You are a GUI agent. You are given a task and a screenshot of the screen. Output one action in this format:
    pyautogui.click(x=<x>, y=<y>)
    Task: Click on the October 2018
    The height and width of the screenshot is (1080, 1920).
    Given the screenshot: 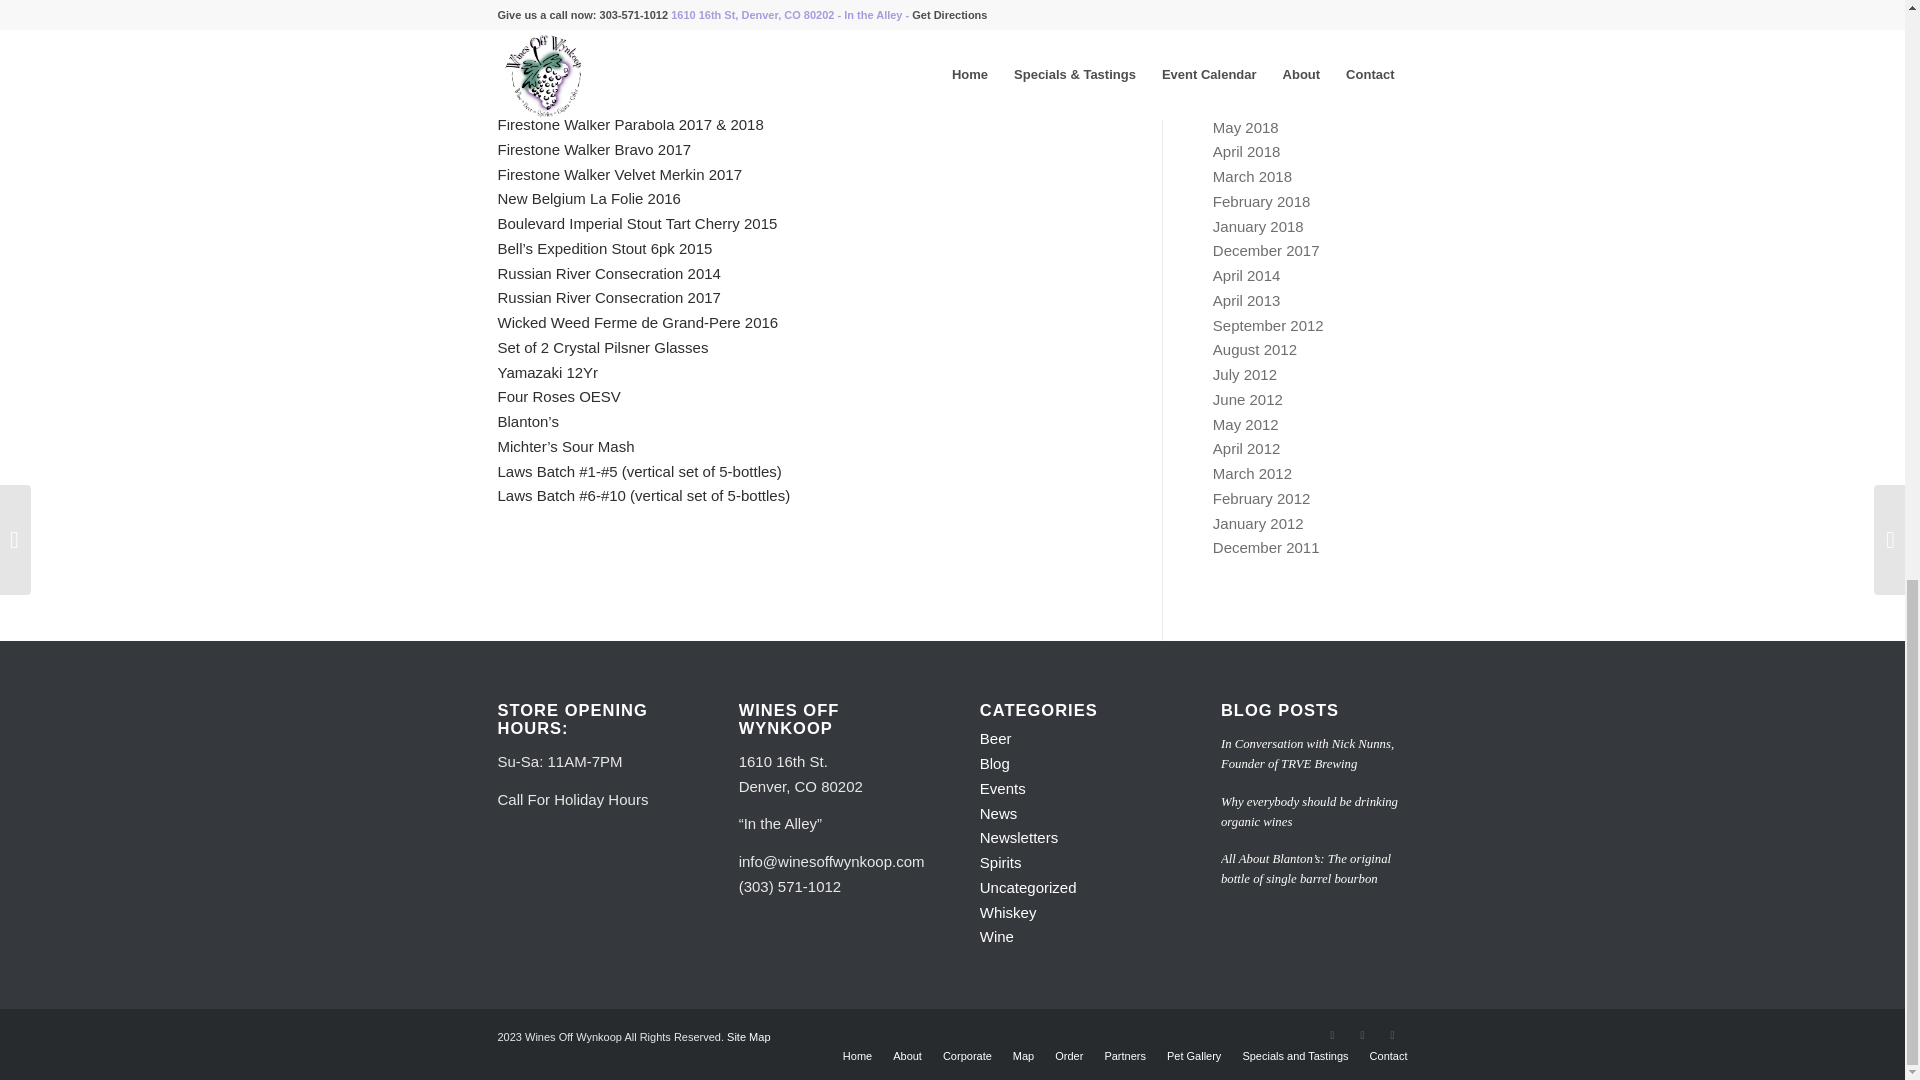 What is the action you would take?
    pyautogui.click(x=1258, y=6)
    